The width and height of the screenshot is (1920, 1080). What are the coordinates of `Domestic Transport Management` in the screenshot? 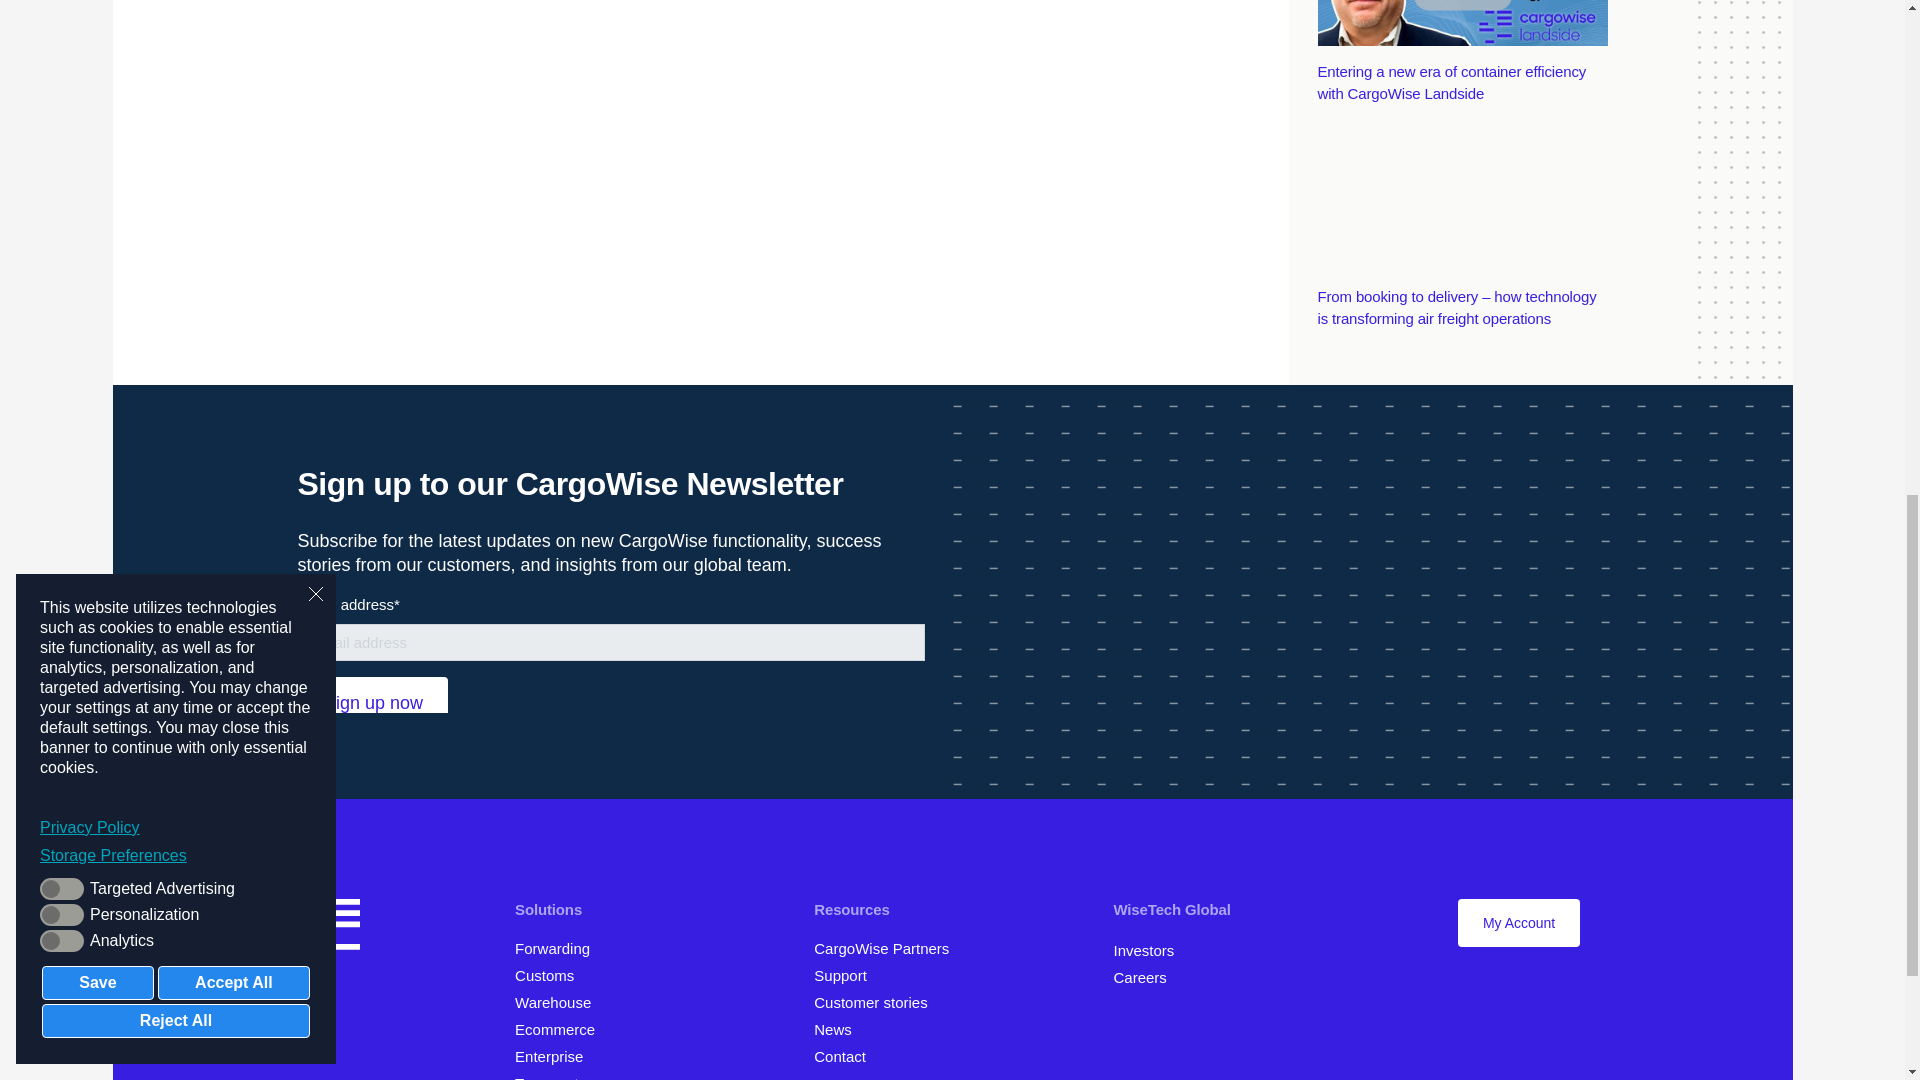 It's located at (554, 1077).